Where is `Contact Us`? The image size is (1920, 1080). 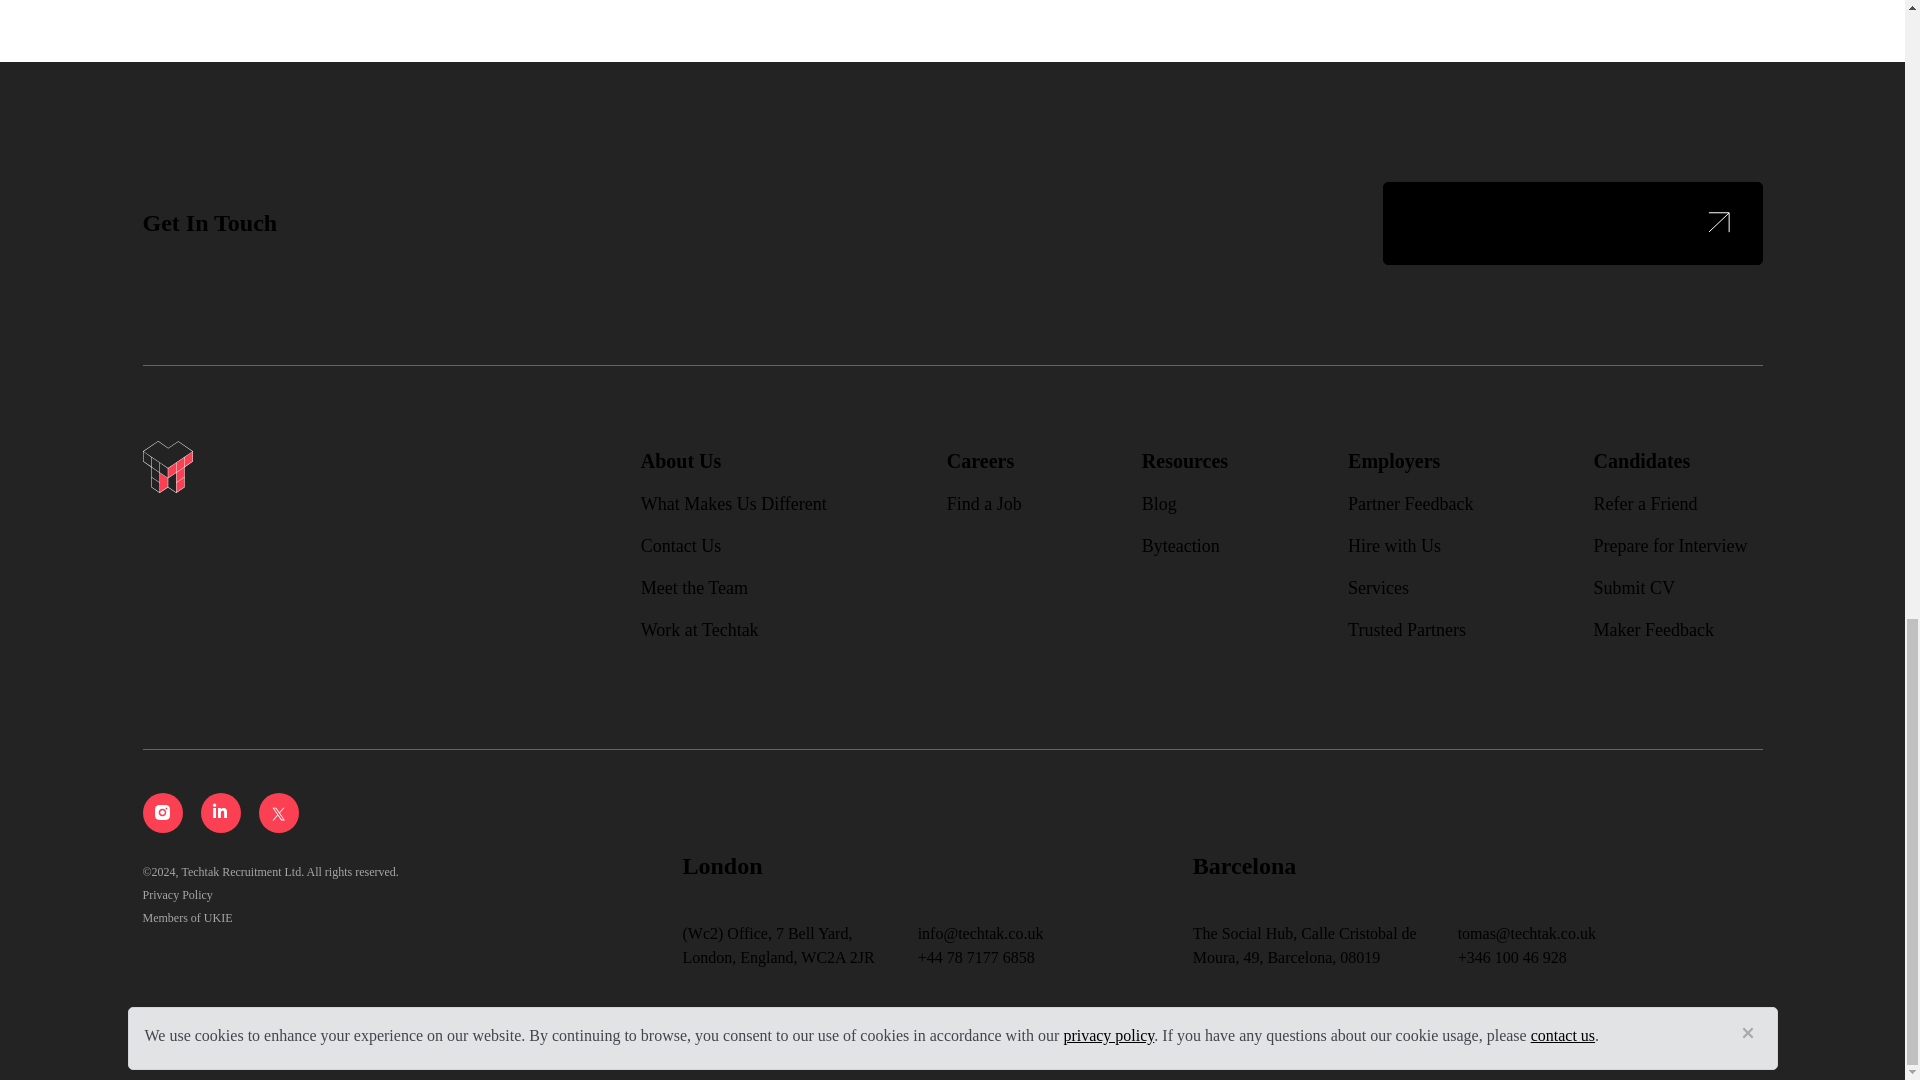 Contact Us is located at coordinates (681, 546).